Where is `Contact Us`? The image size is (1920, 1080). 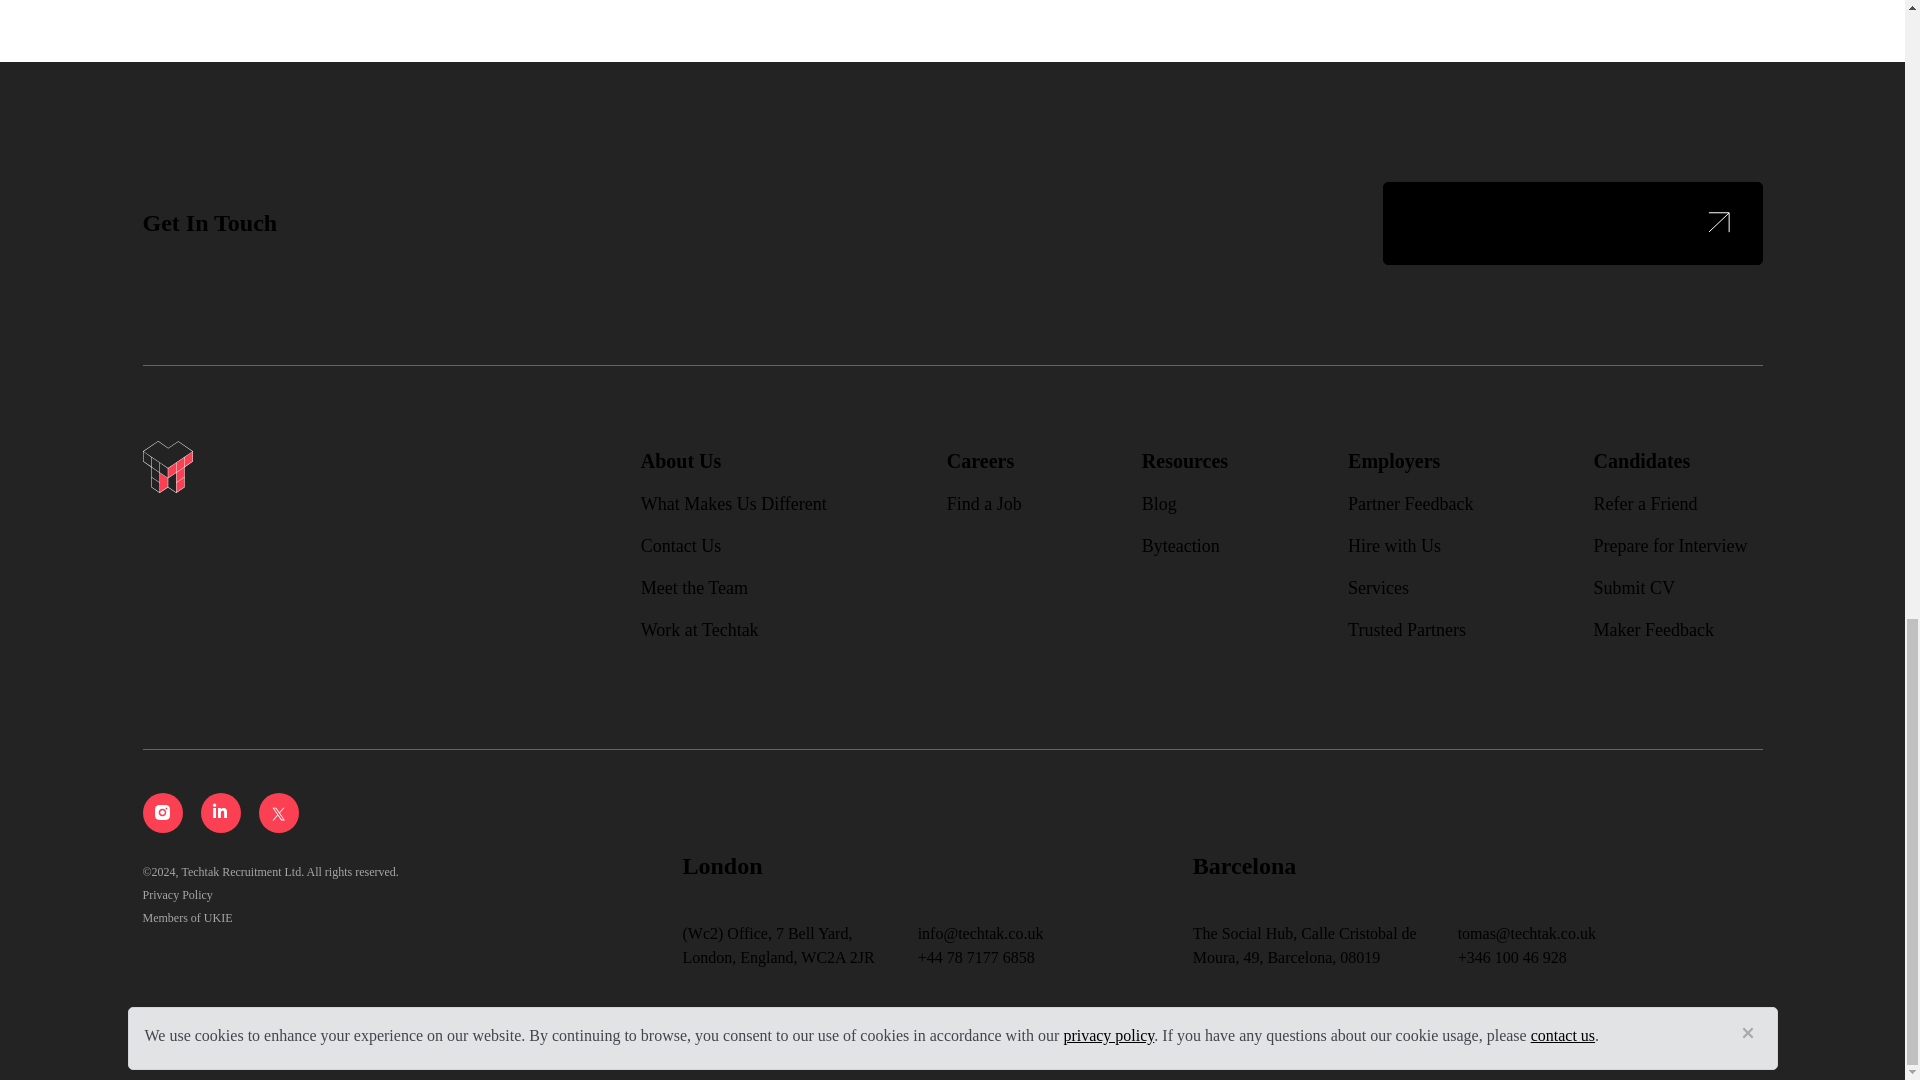 Contact Us is located at coordinates (681, 546).